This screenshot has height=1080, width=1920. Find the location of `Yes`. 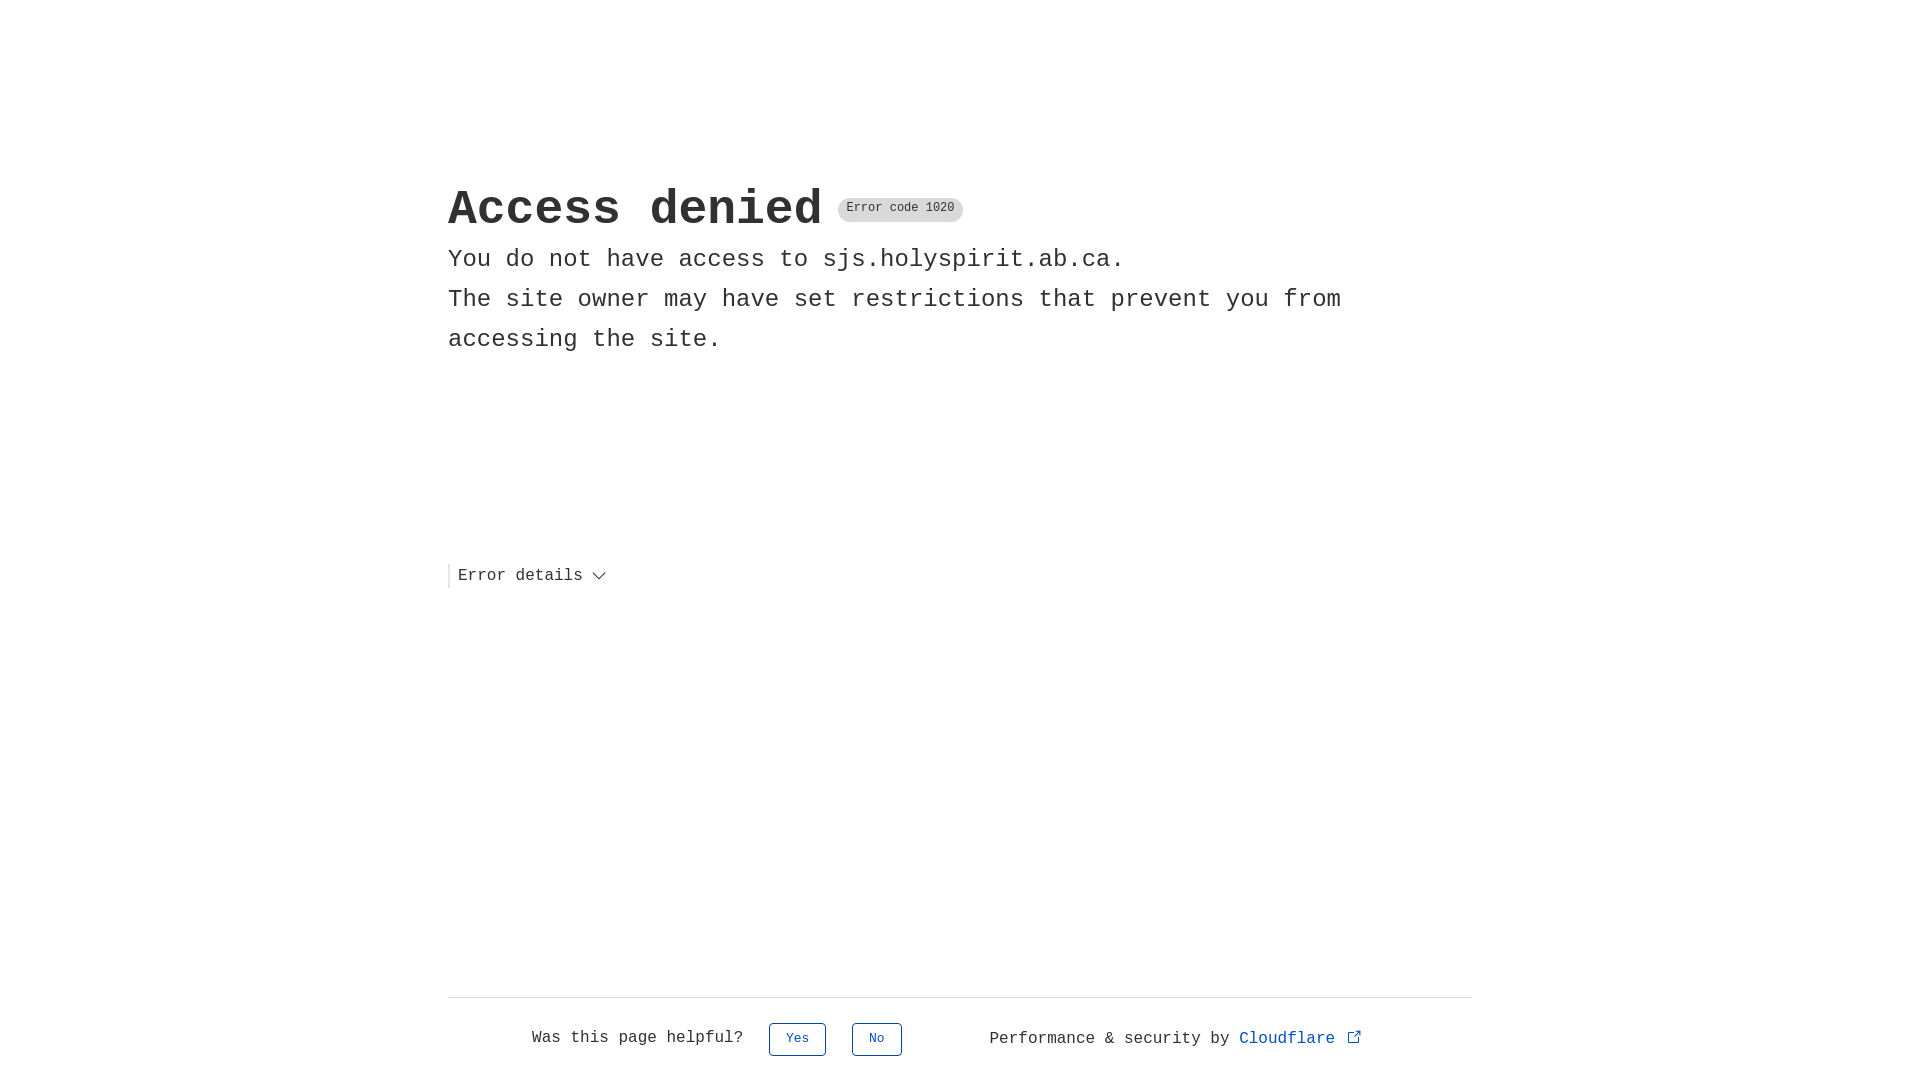

Yes is located at coordinates (798, 1040).